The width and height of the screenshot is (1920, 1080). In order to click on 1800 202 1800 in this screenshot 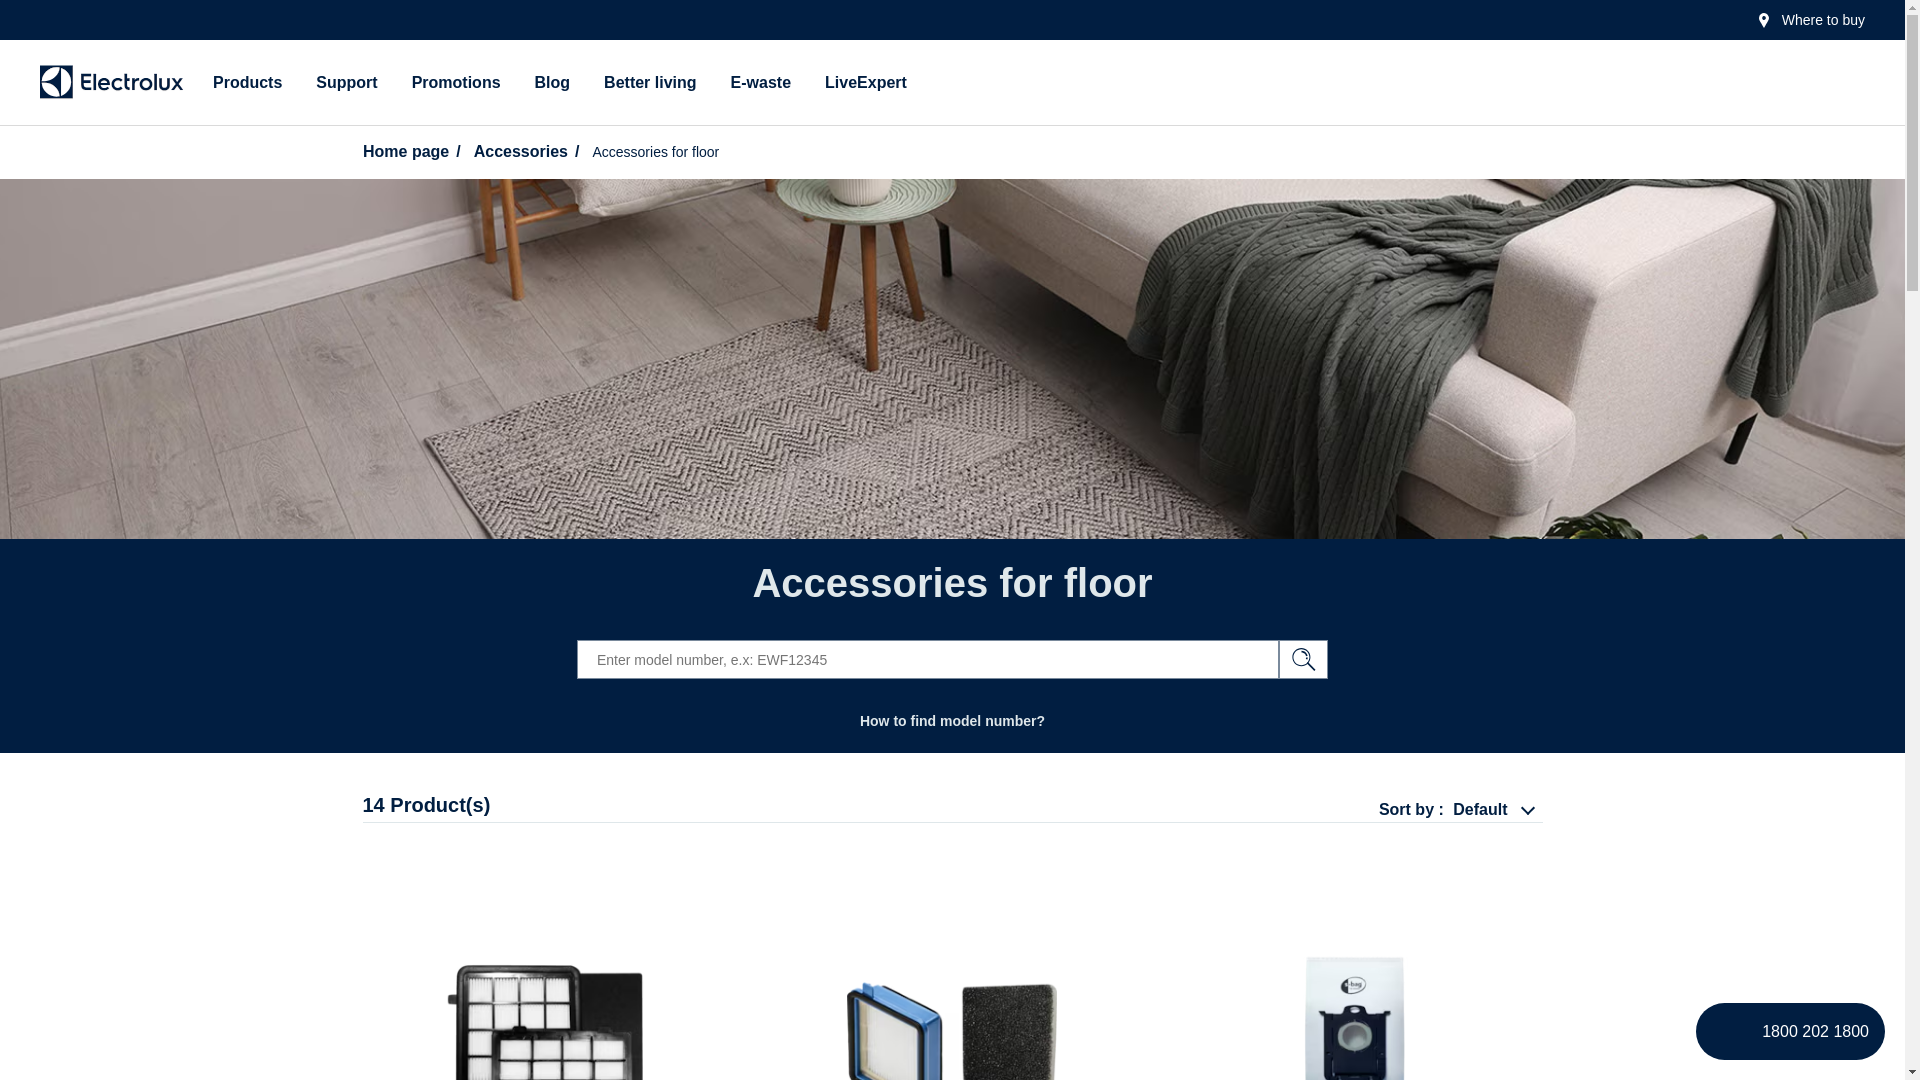, I will do `click(1790, 1031)`.